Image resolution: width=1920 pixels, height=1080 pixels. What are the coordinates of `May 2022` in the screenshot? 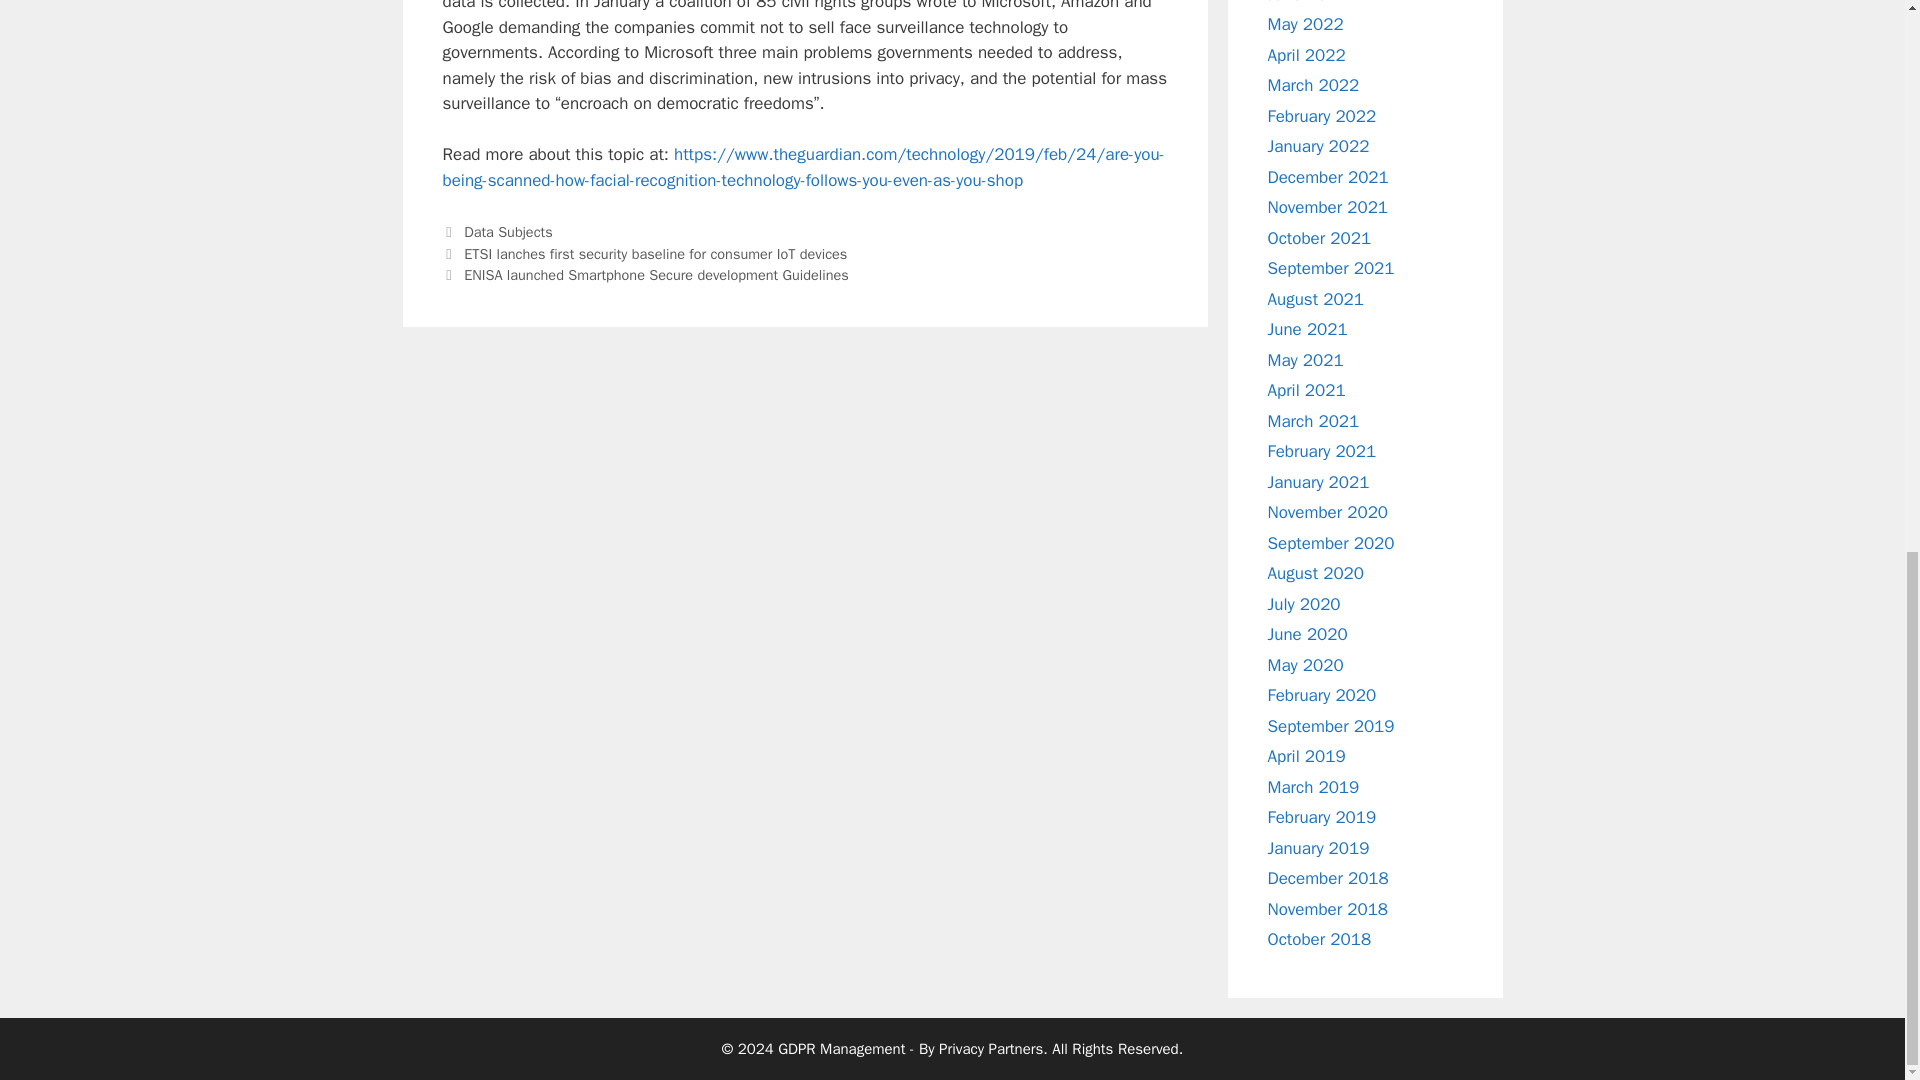 It's located at (1306, 24).